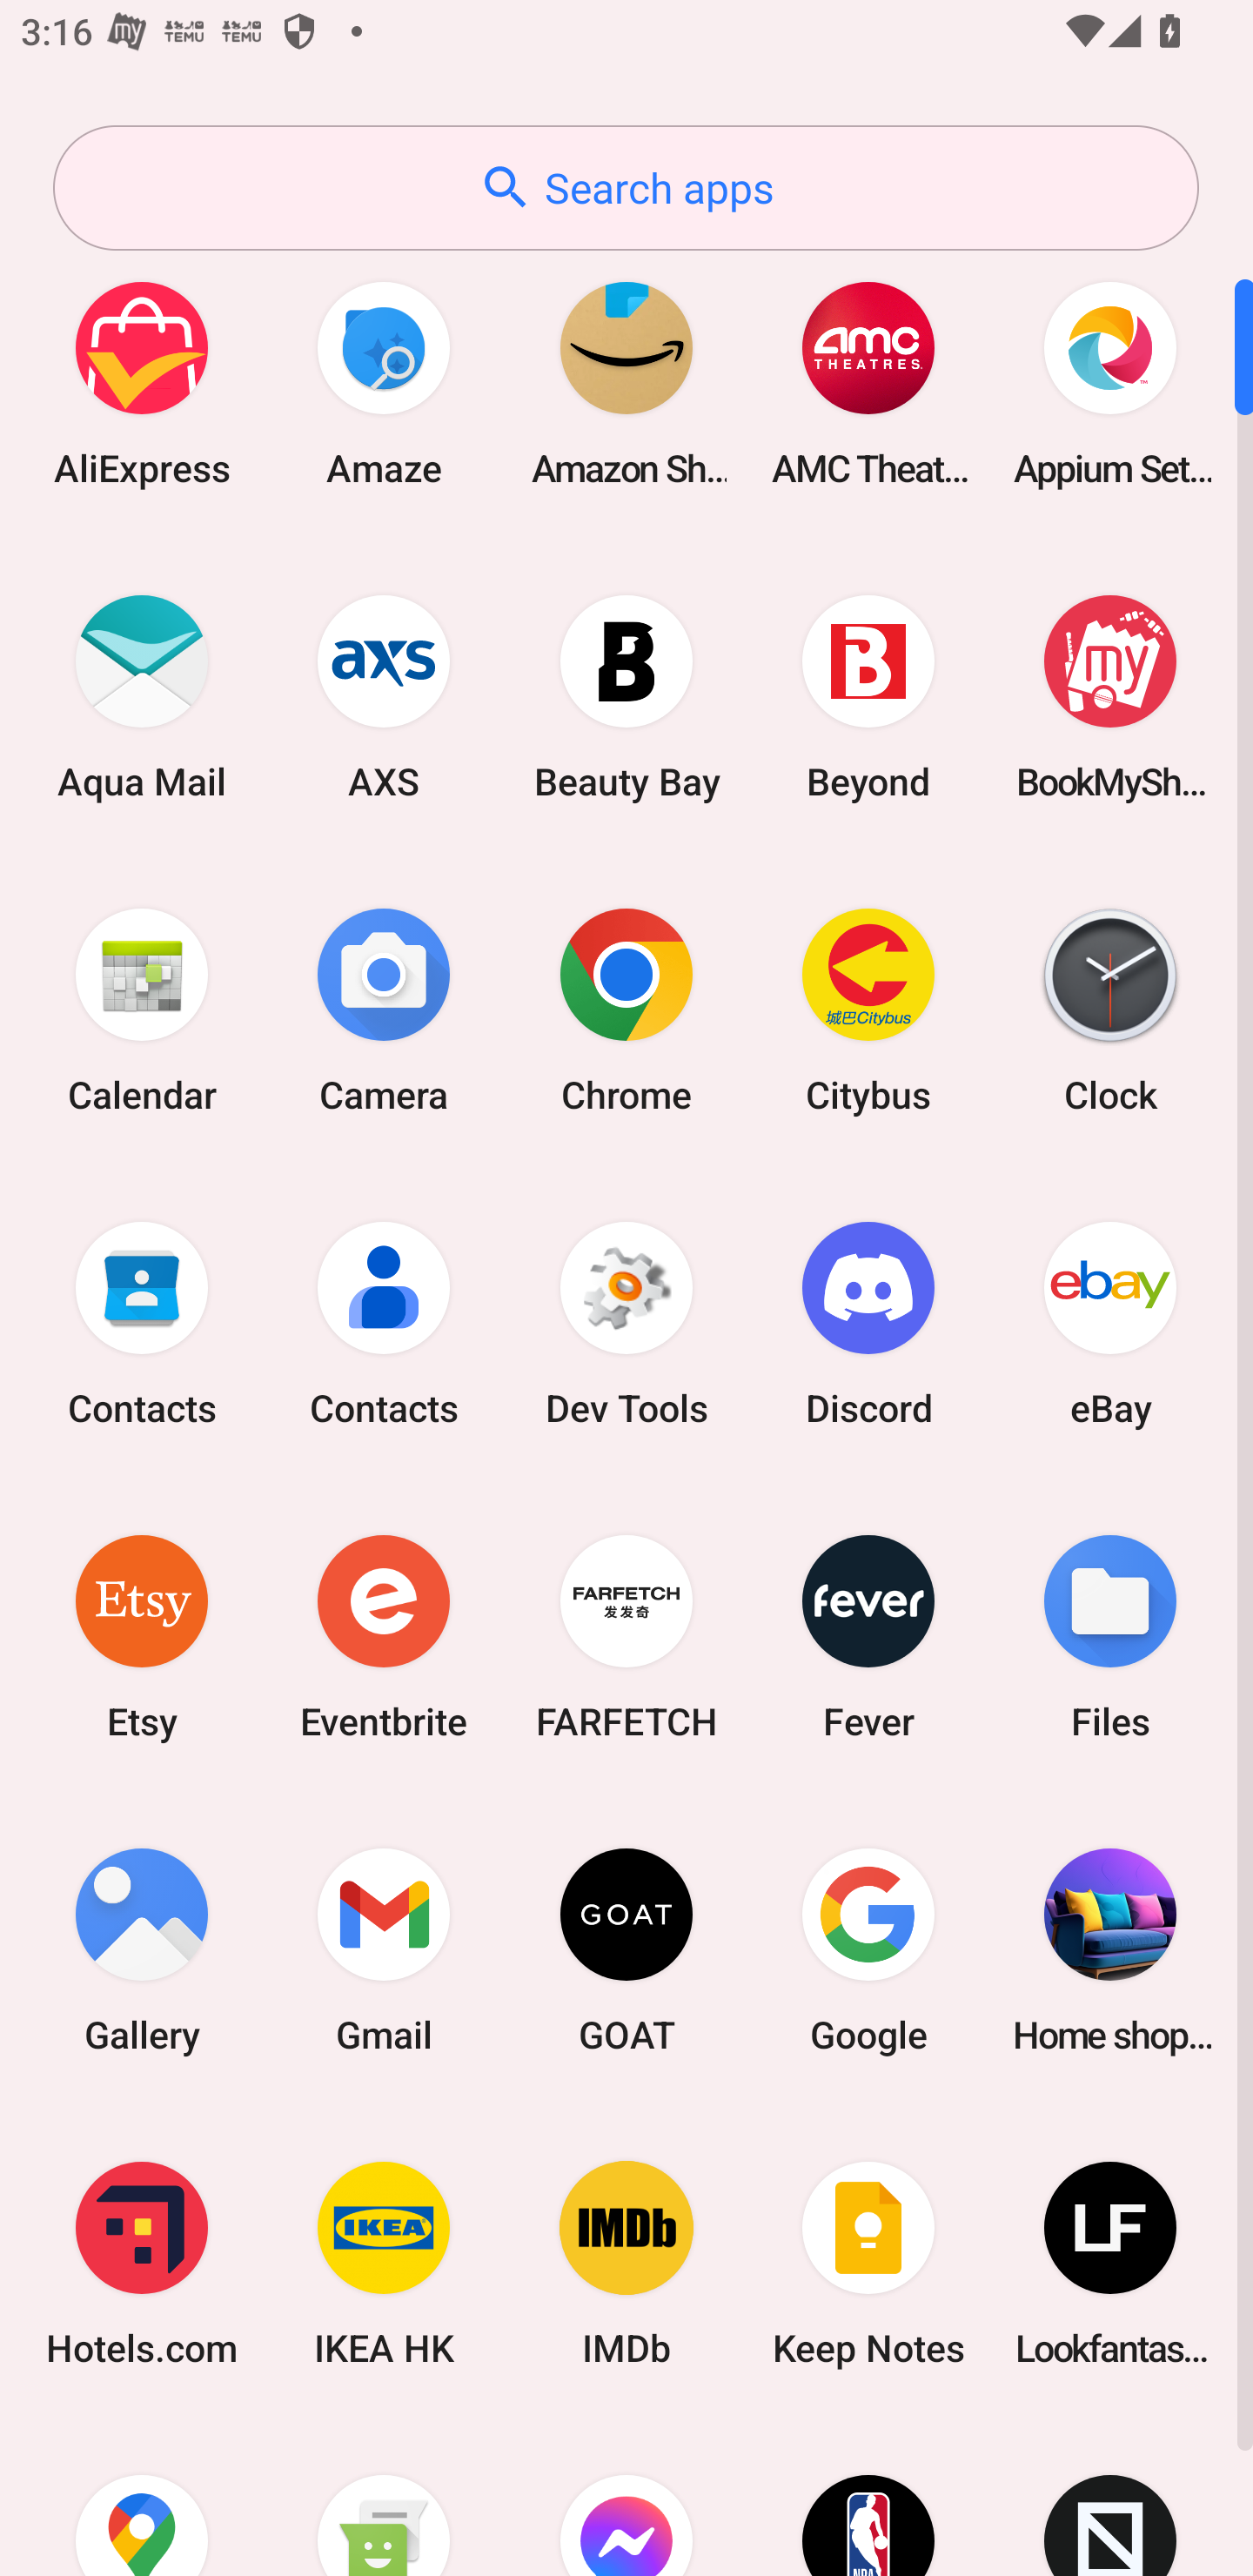  I want to click on IMDb, so click(626, 2264).